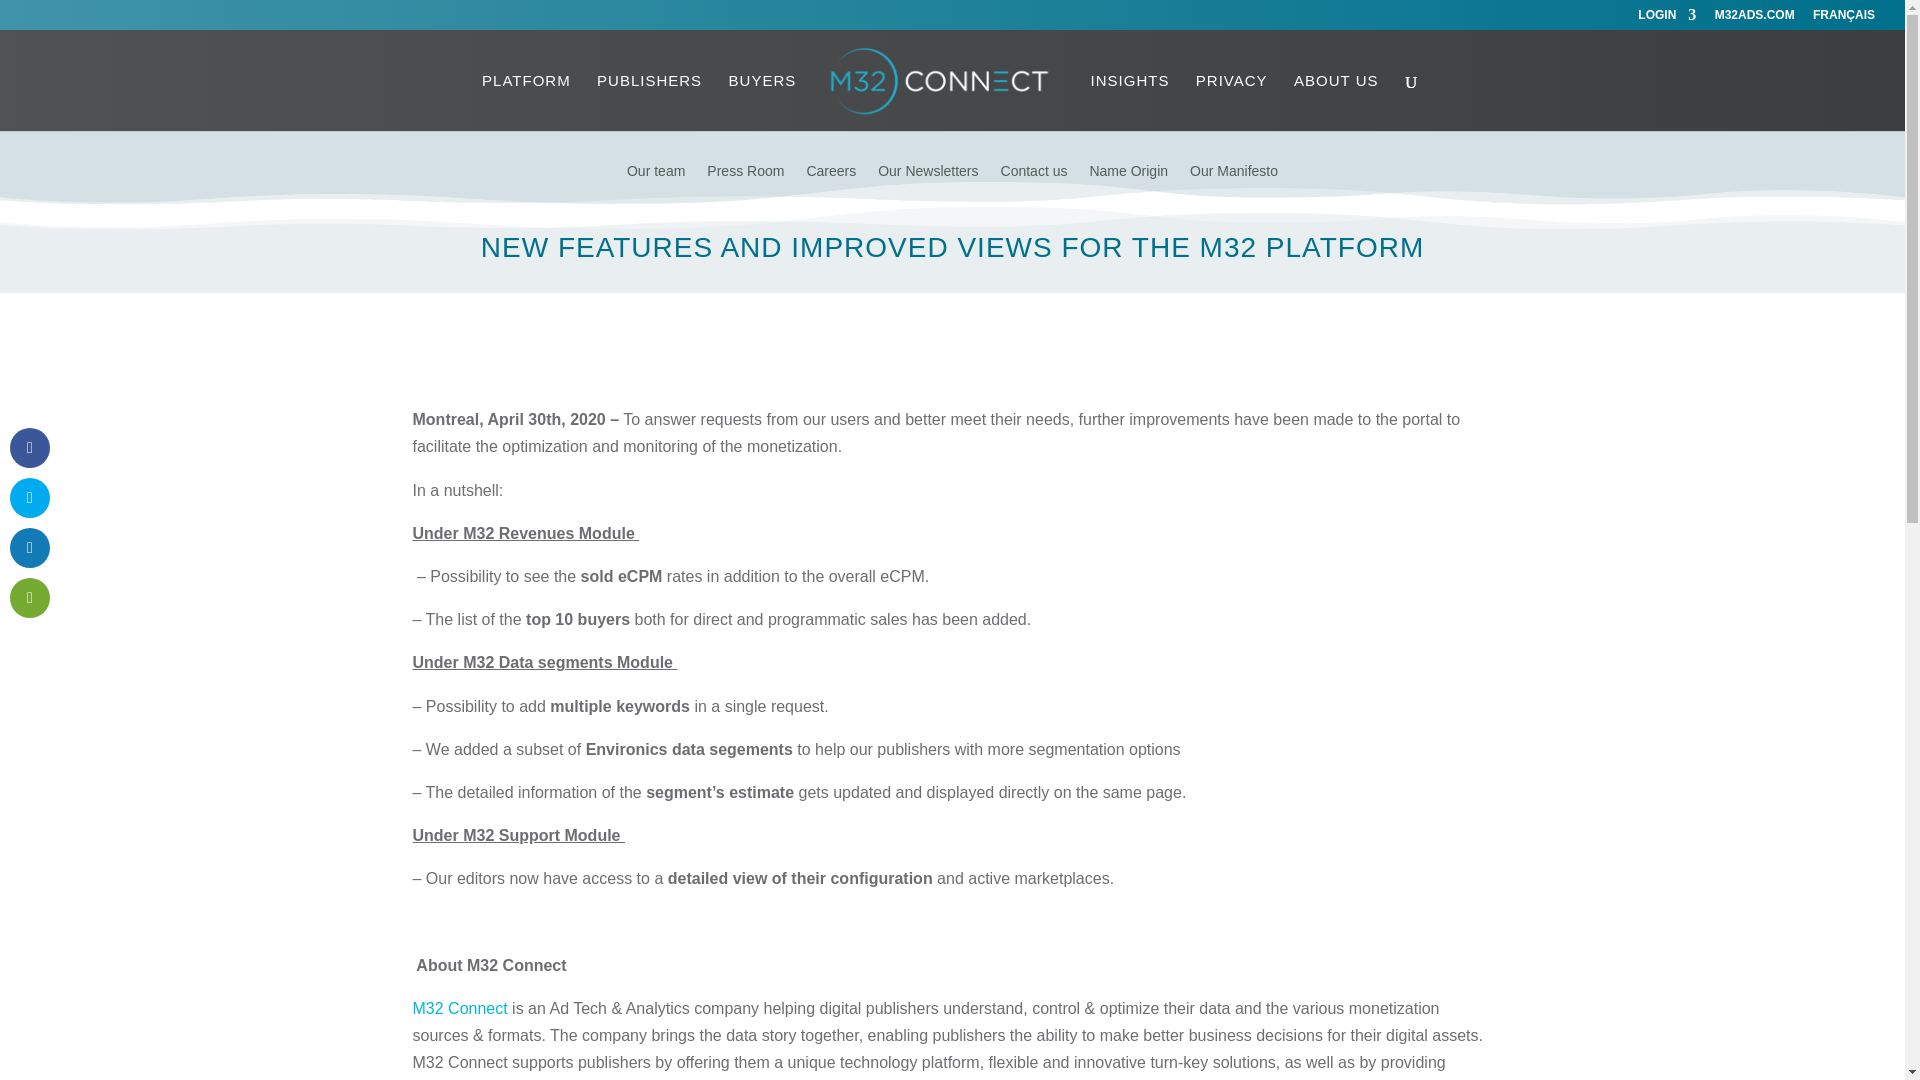  I want to click on INSIGHTS, so click(1130, 102).